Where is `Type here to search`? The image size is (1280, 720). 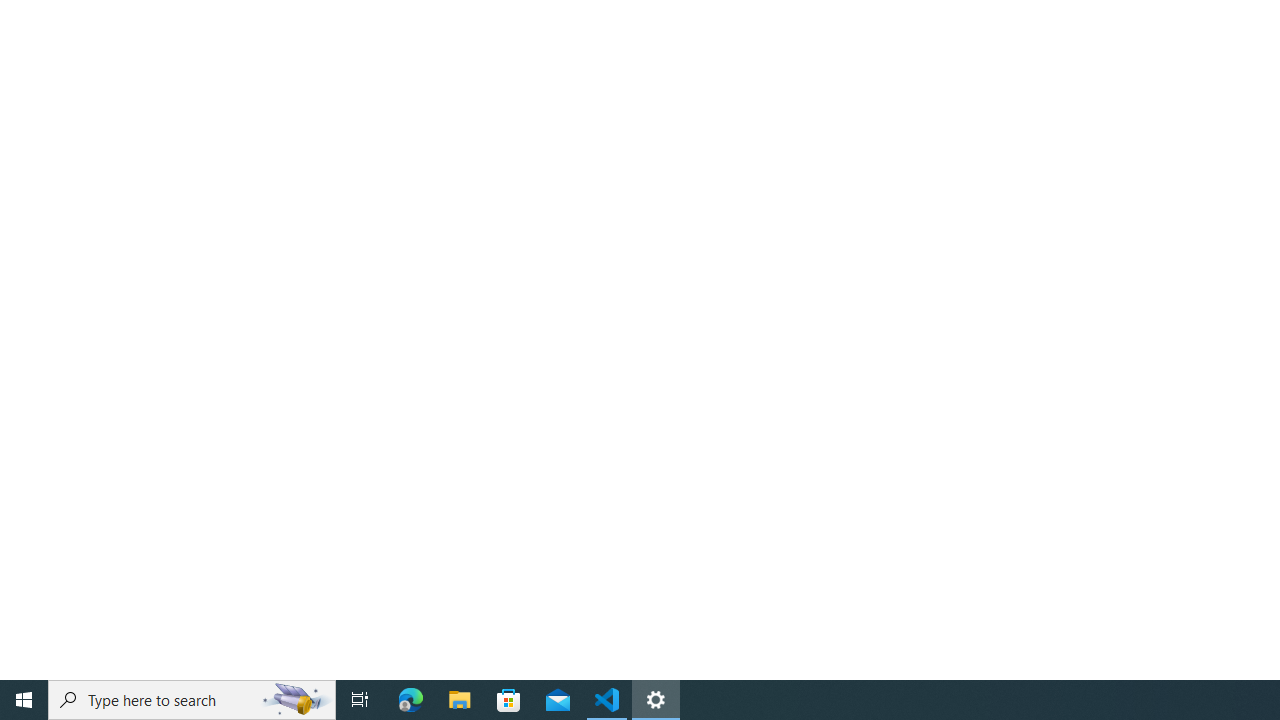 Type here to search is located at coordinates (192, 700).